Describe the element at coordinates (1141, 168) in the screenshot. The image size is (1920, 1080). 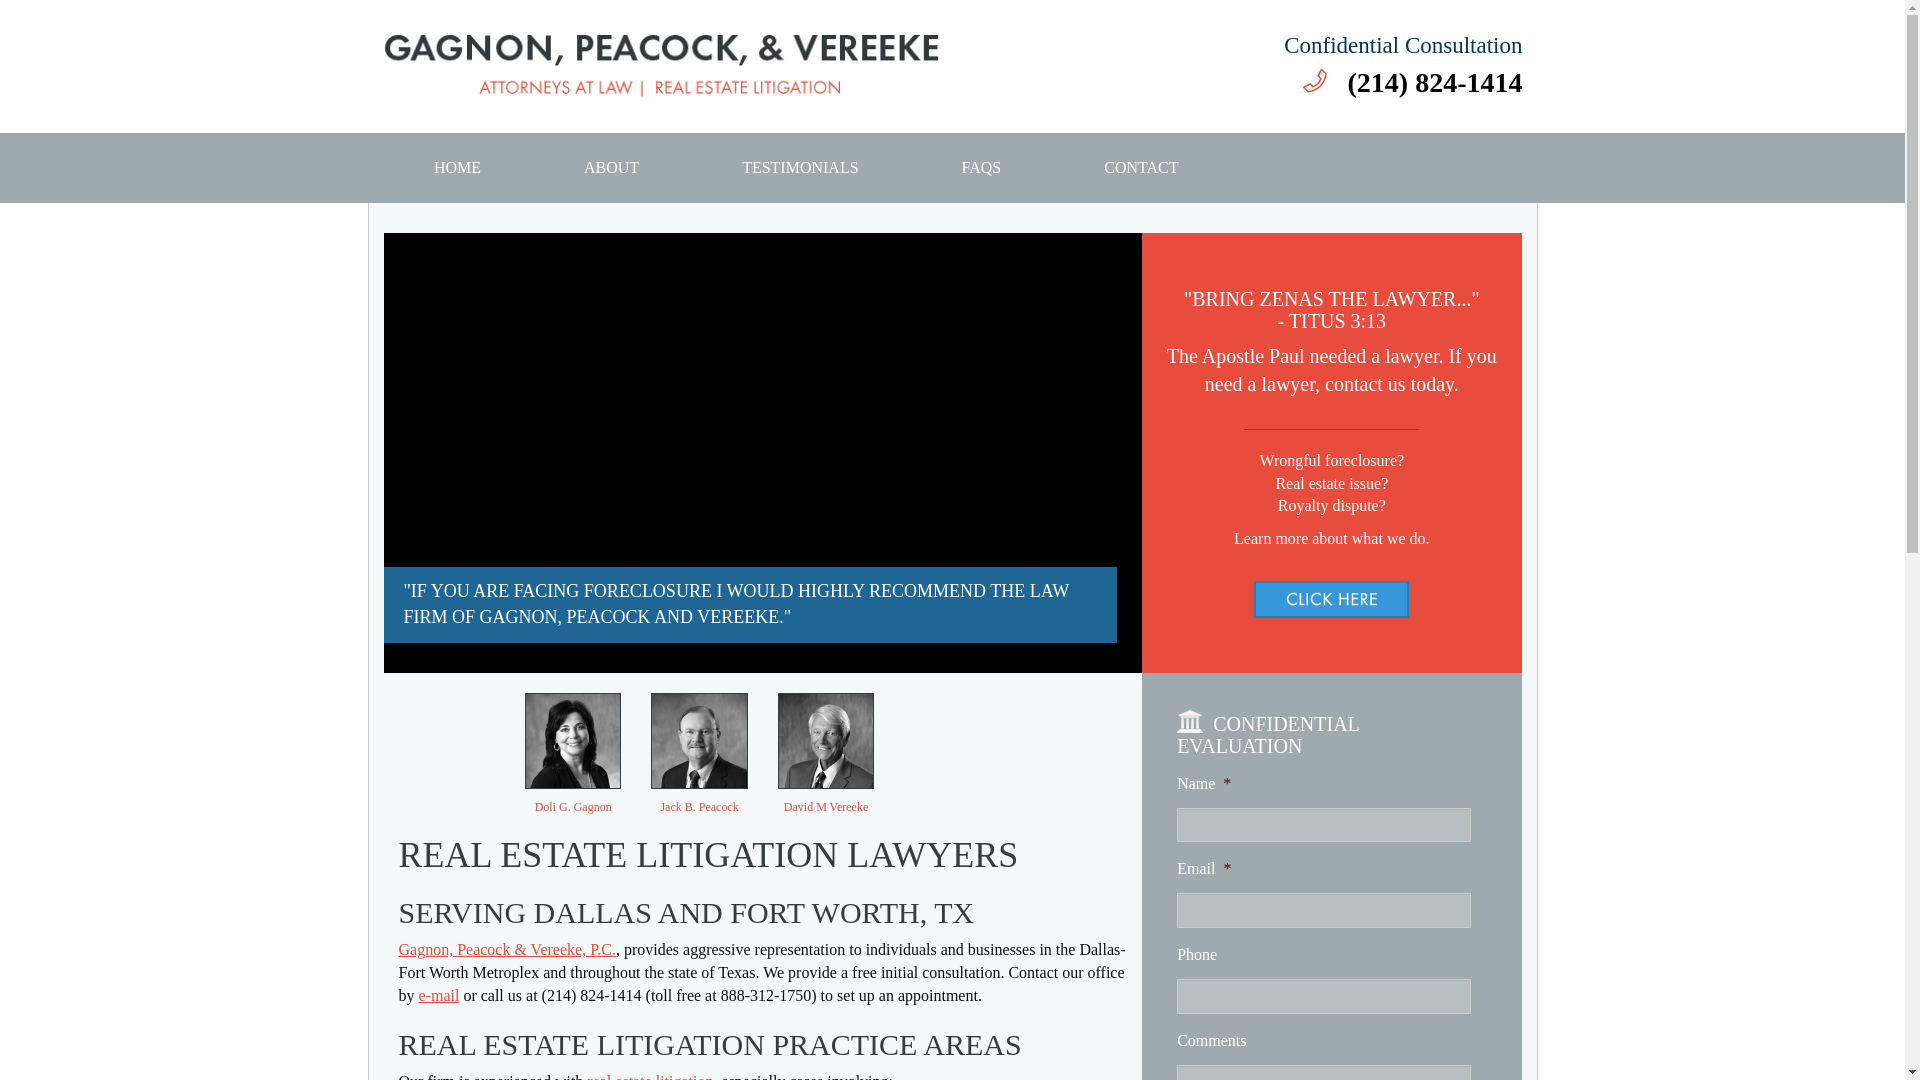
I see `CONTACT` at that location.